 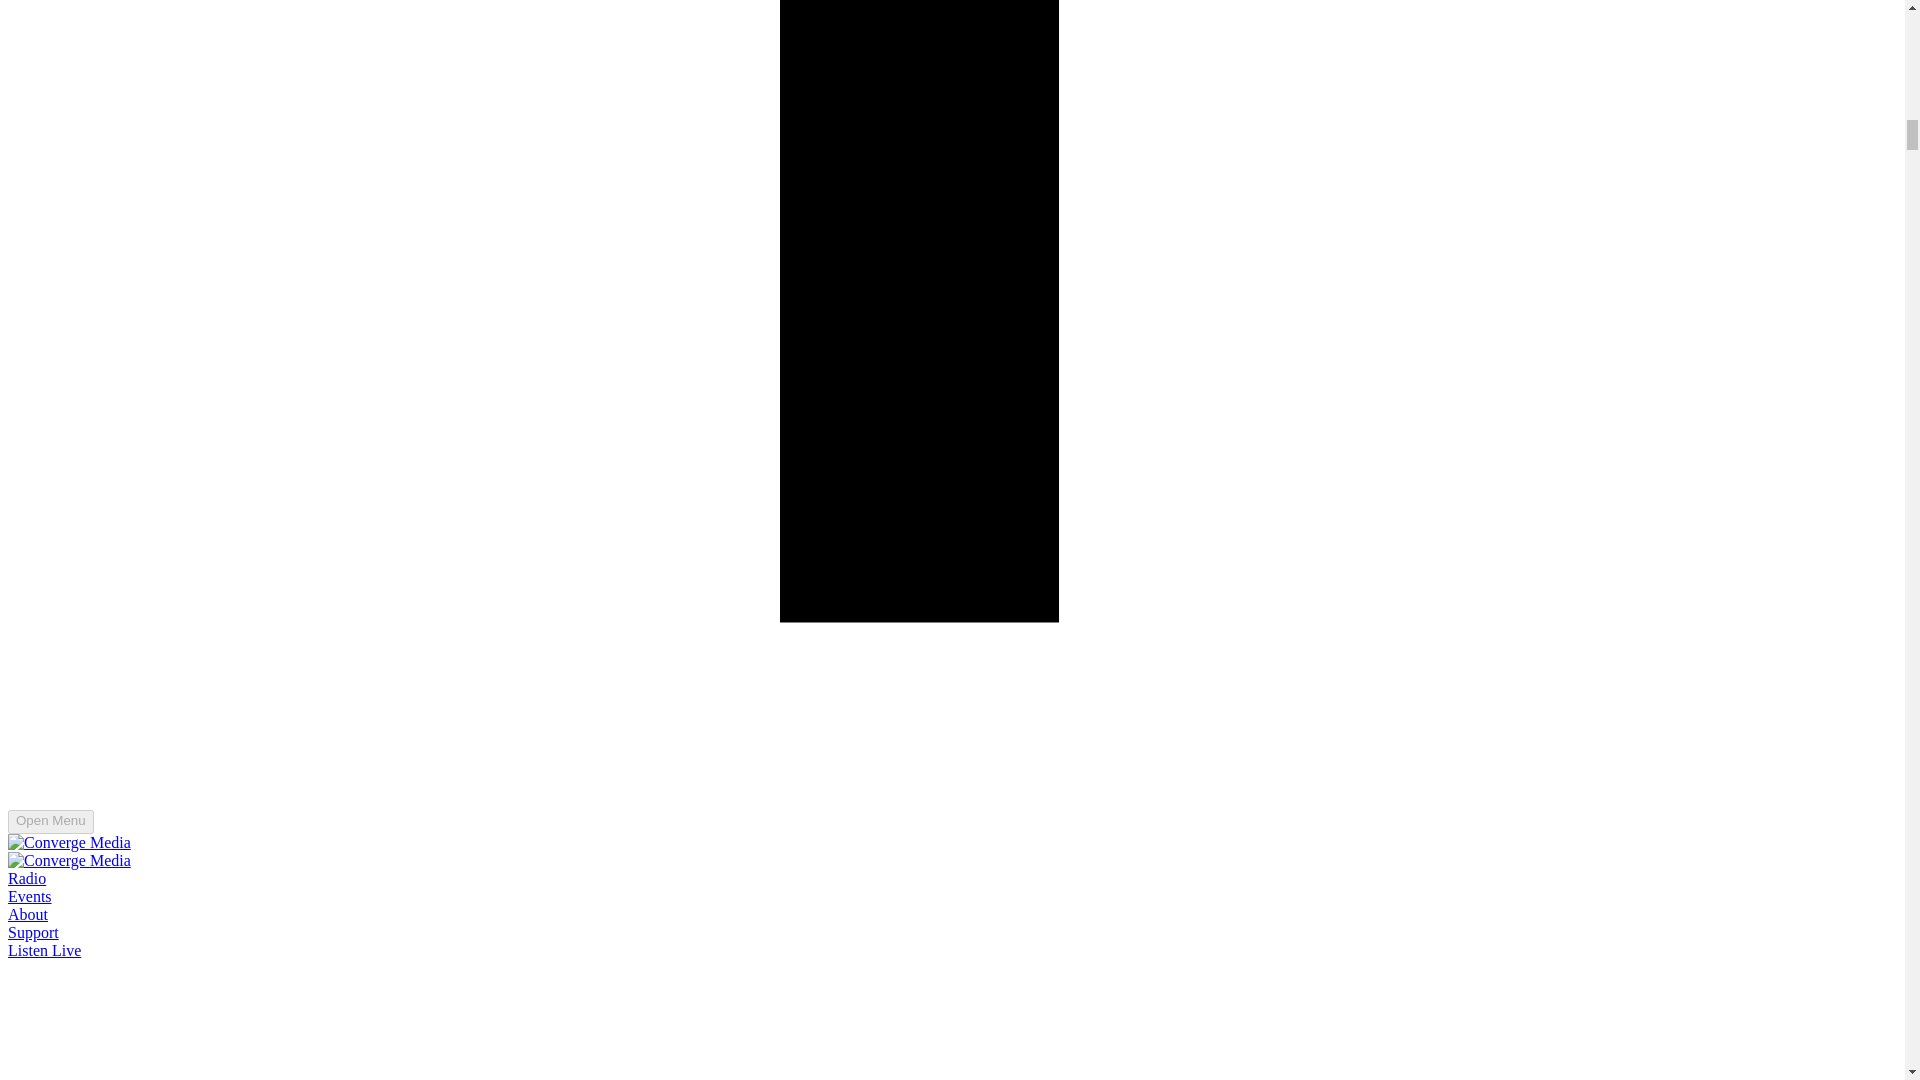 What do you see at coordinates (50, 822) in the screenshot?
I see `Open Menu` at bounding box center [50, 822].